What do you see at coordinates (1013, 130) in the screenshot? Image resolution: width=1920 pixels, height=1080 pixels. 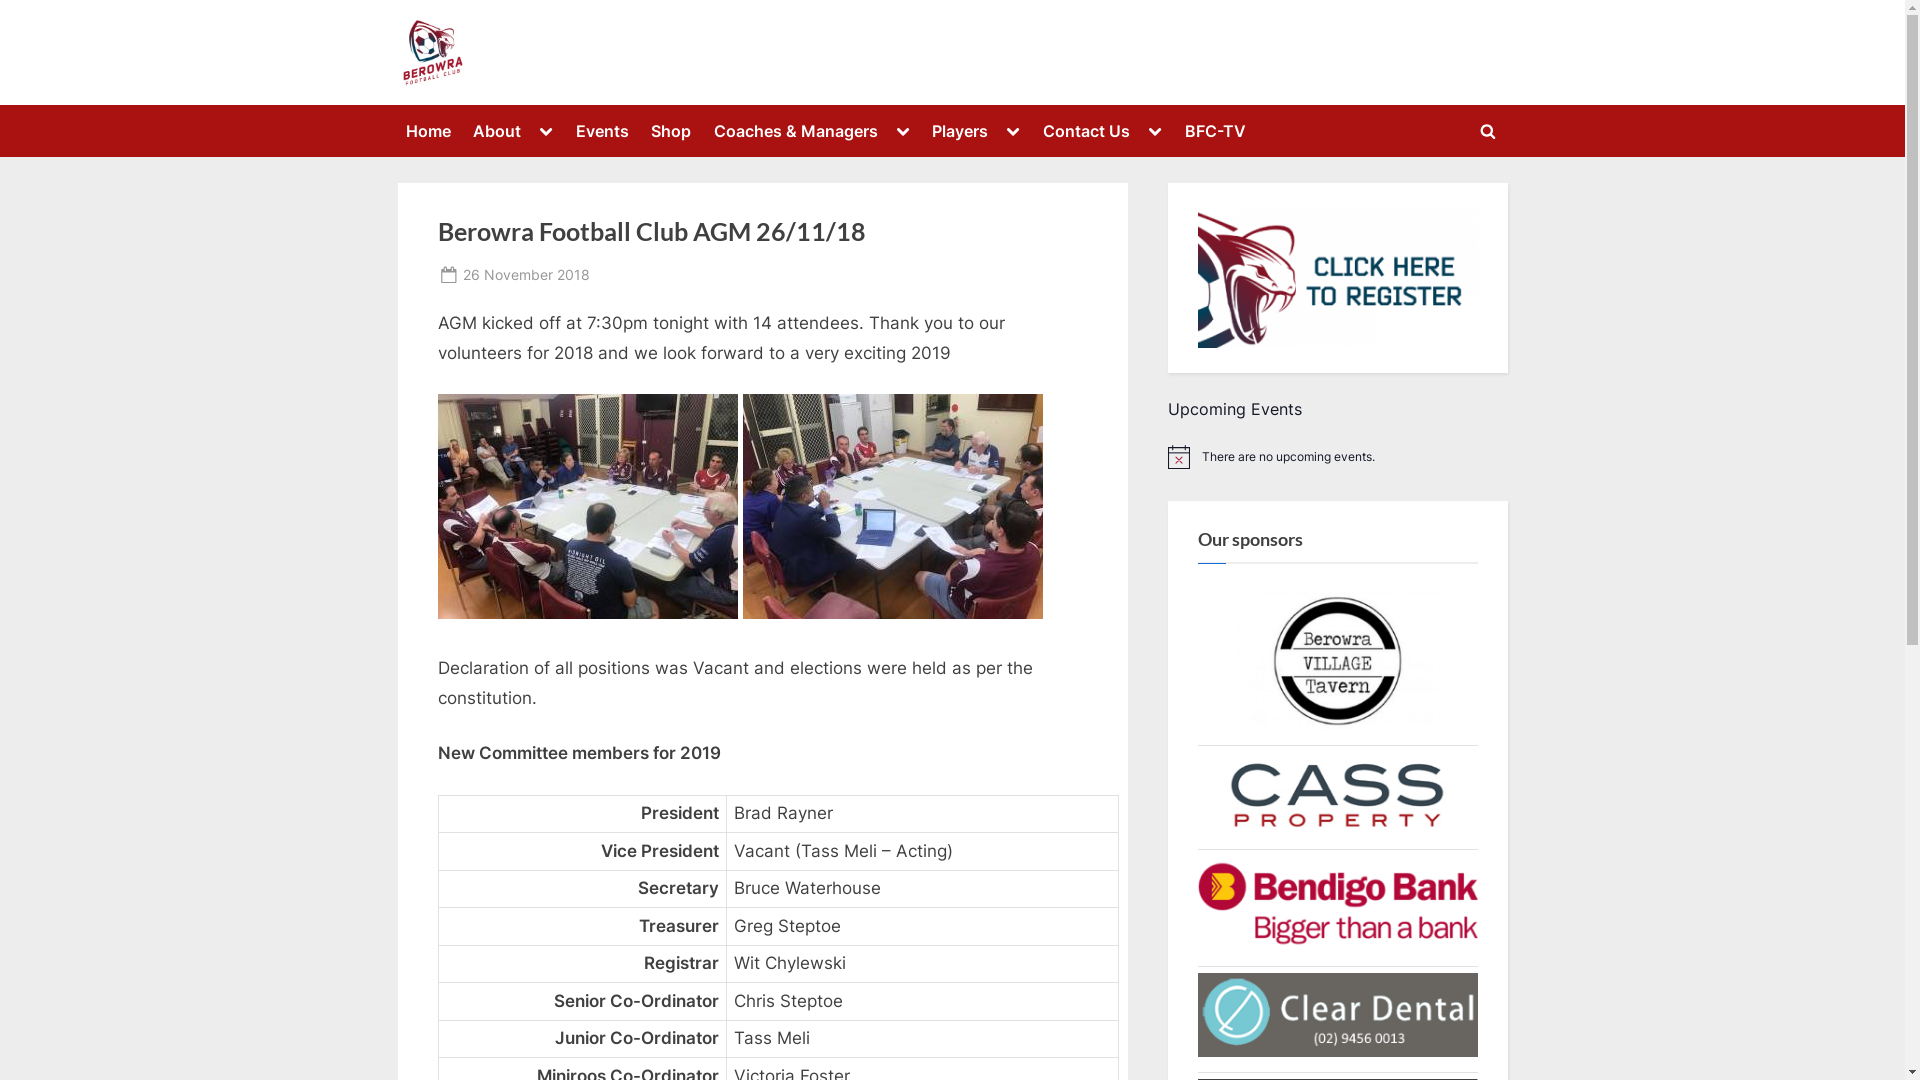 I see `Toggle sub-menu` at bounding box center [1013, 130].